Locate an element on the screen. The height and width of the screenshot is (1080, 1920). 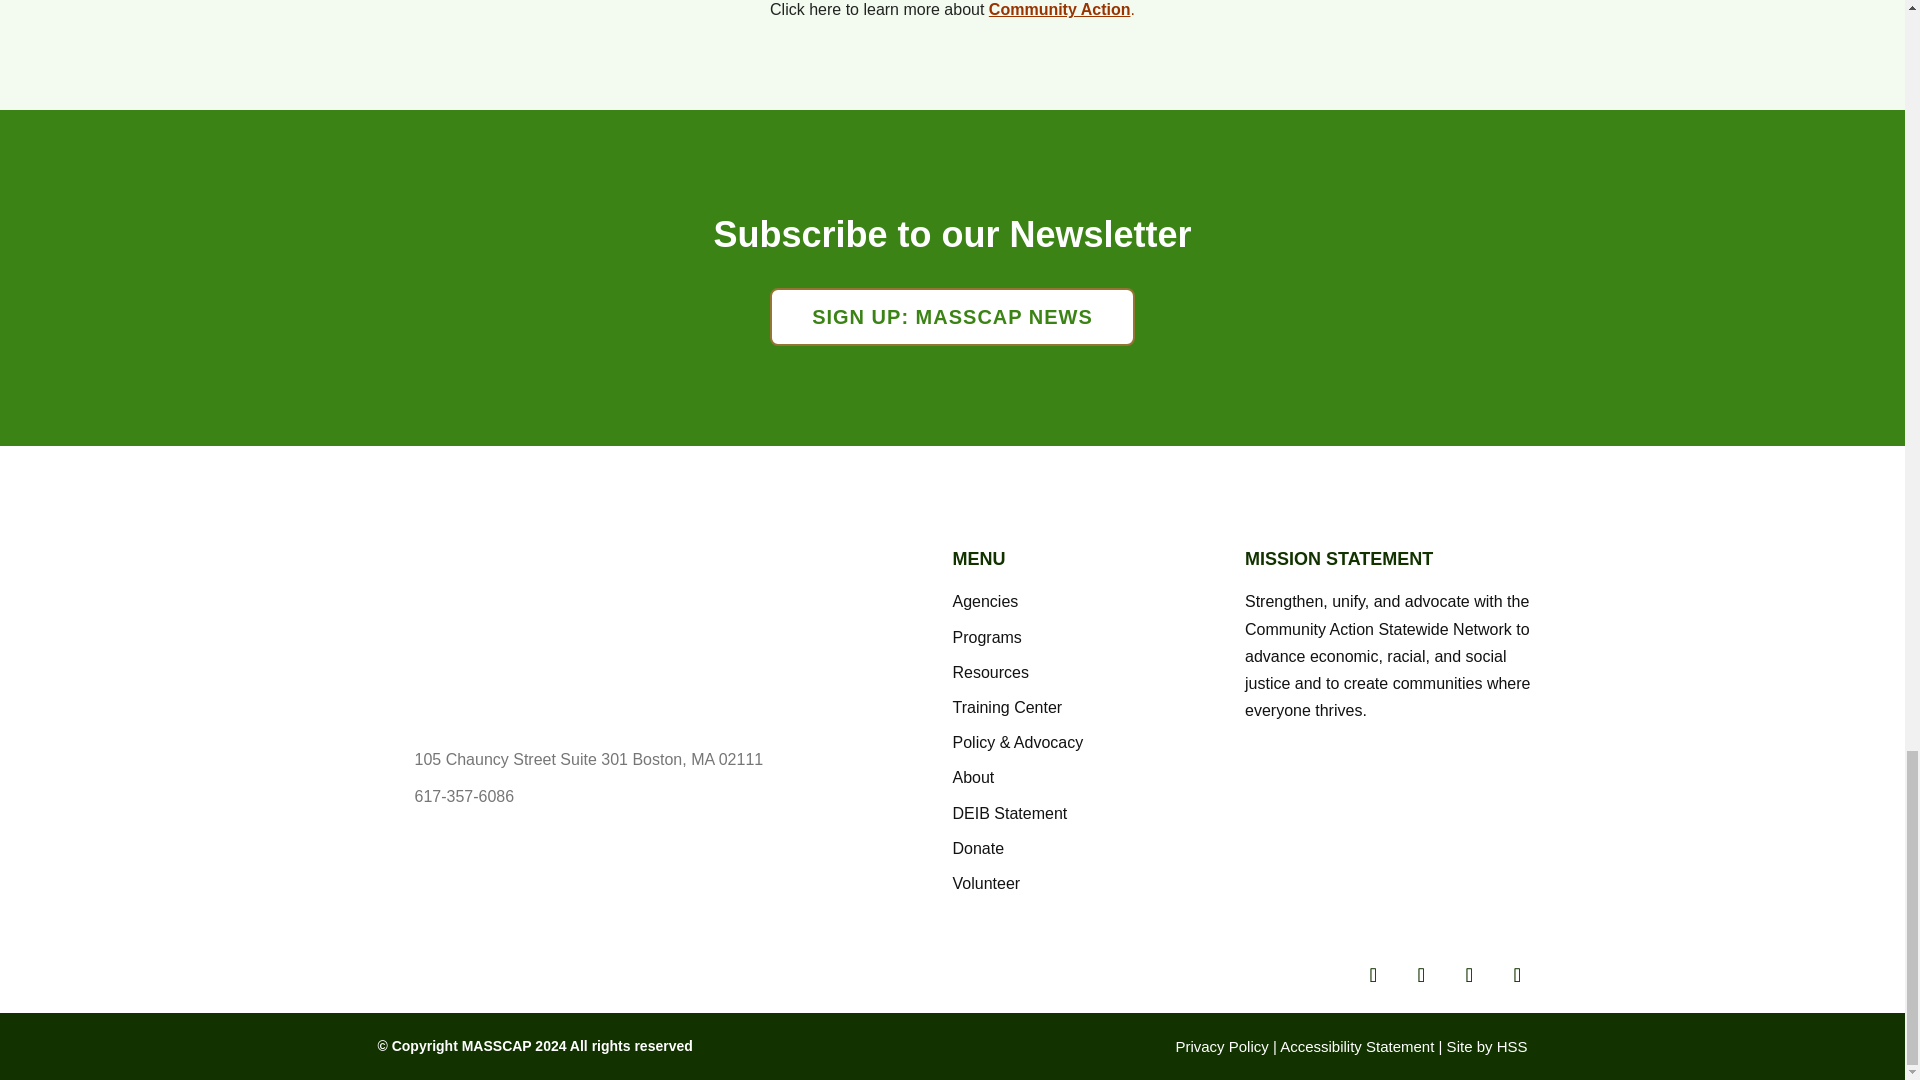
Follow on LinkedIn is located at coordinates (1469, 974).